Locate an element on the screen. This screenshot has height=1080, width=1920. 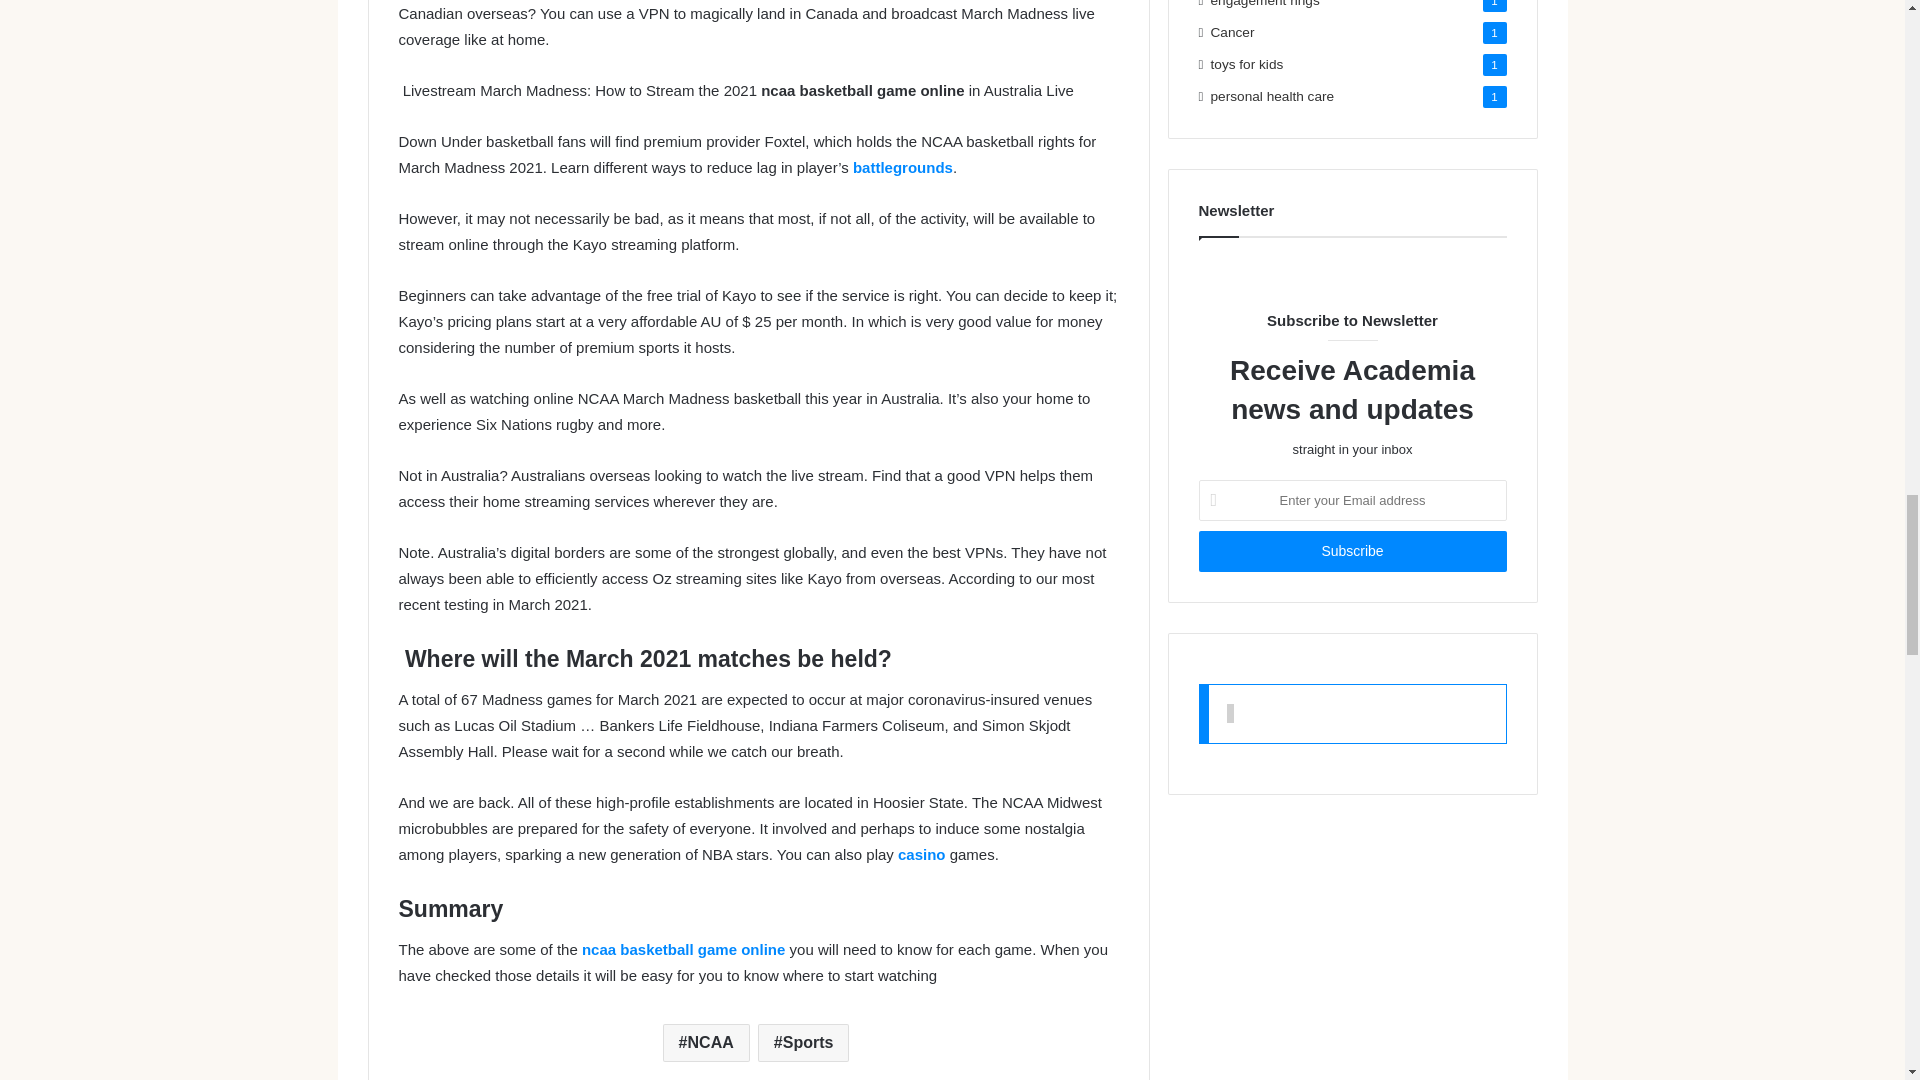
battlegrounds is located at coordinates (902, 167).